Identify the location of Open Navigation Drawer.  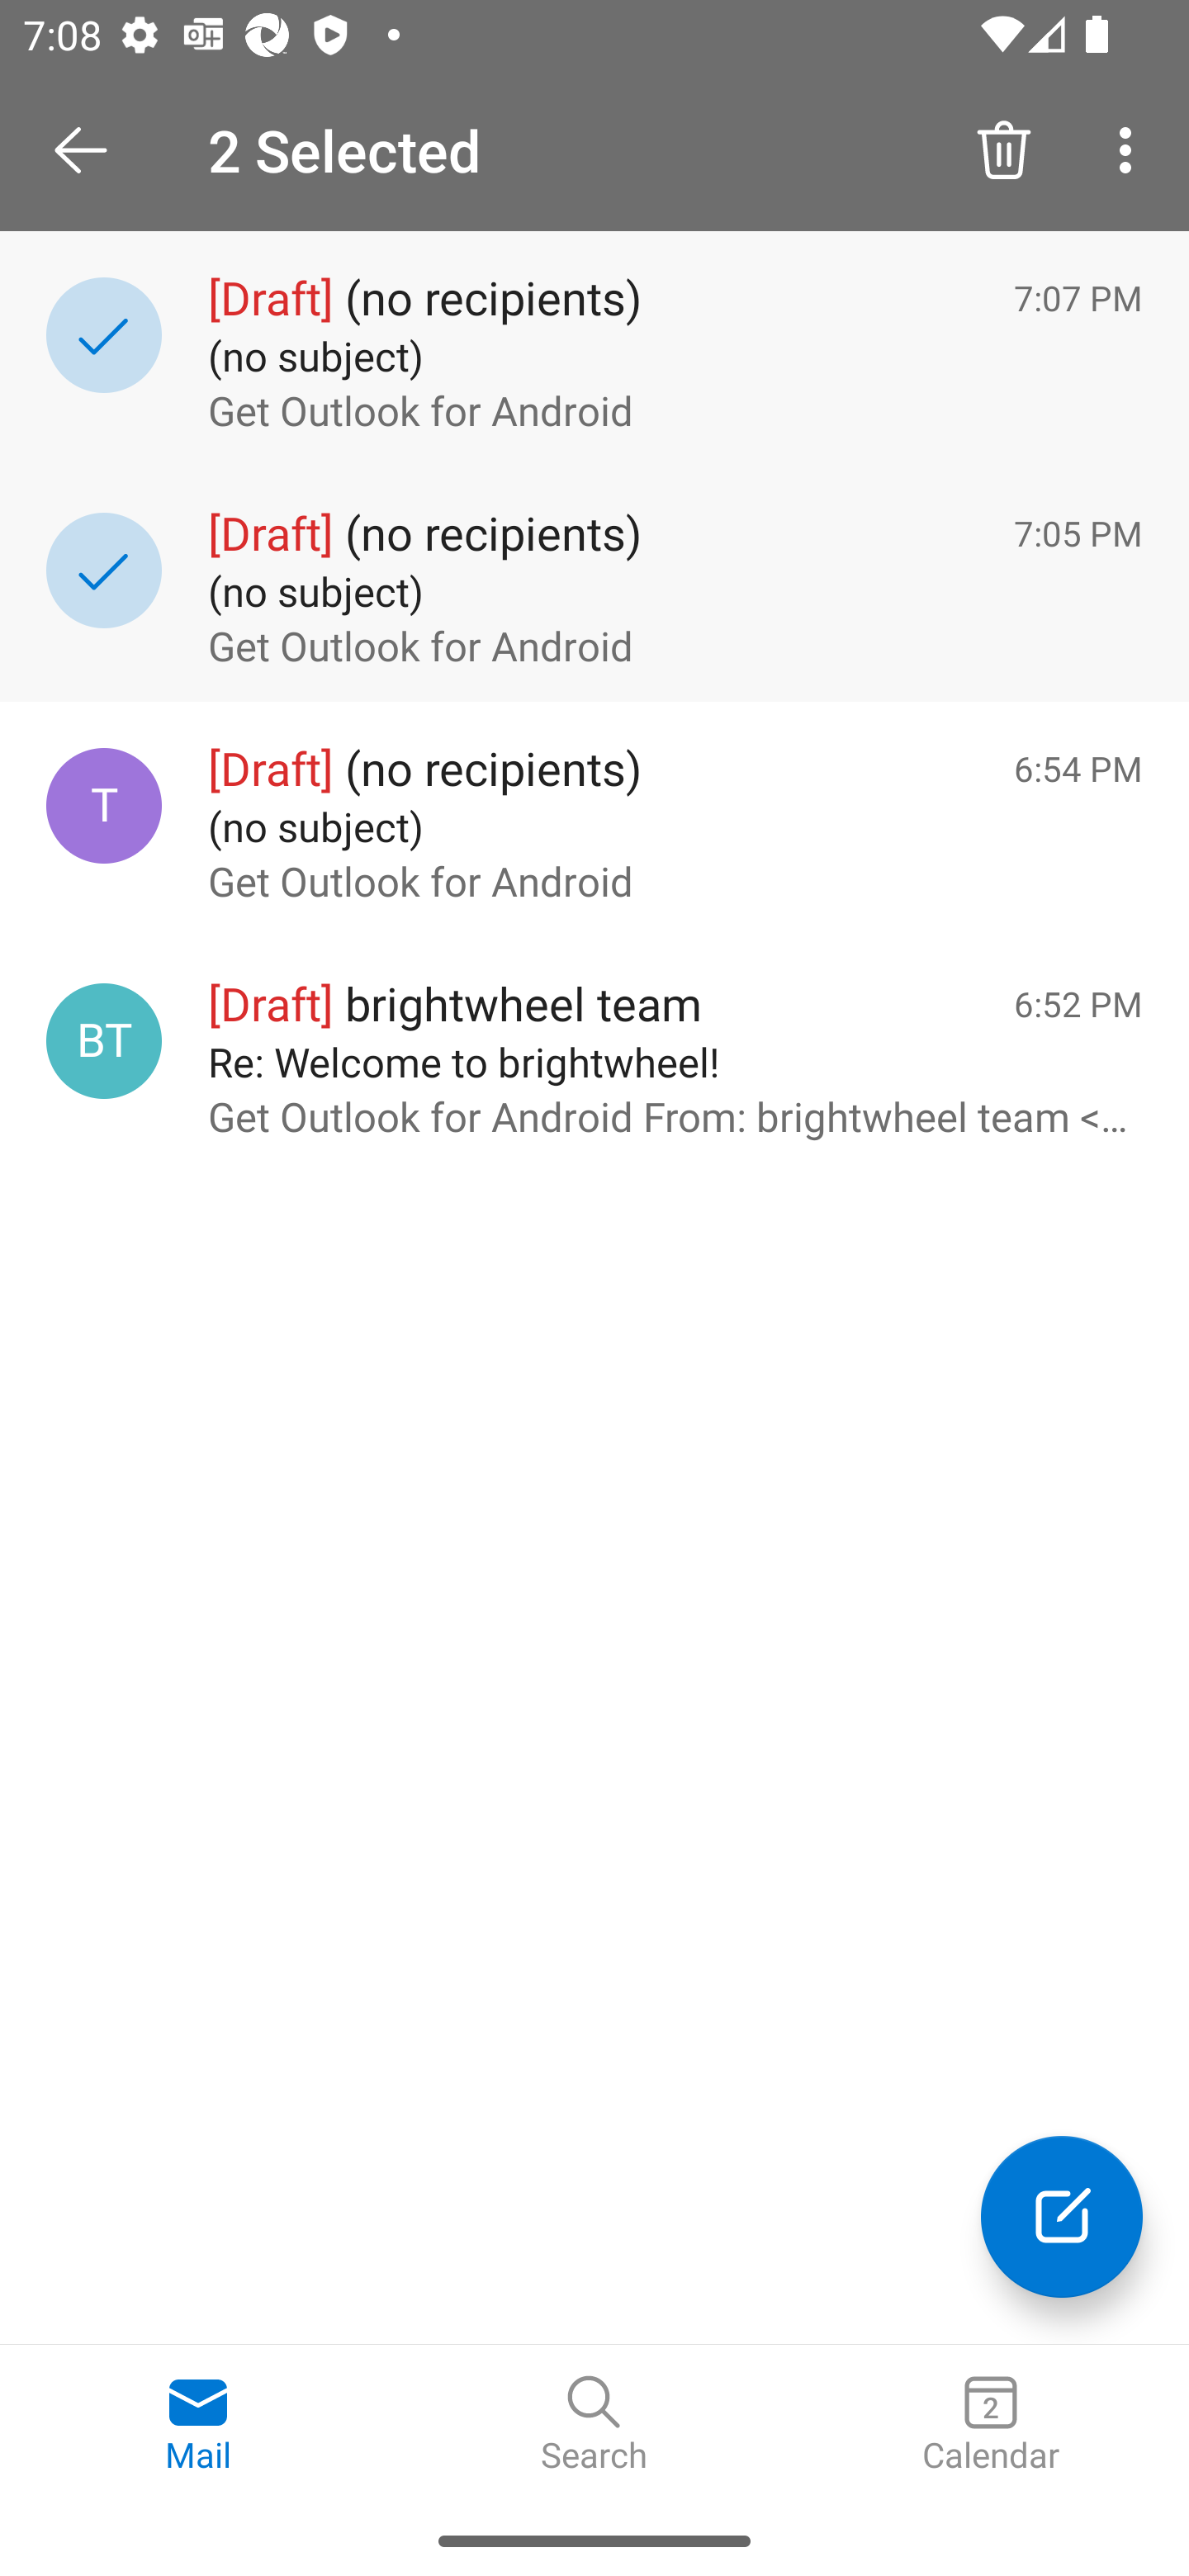
(92, 150).